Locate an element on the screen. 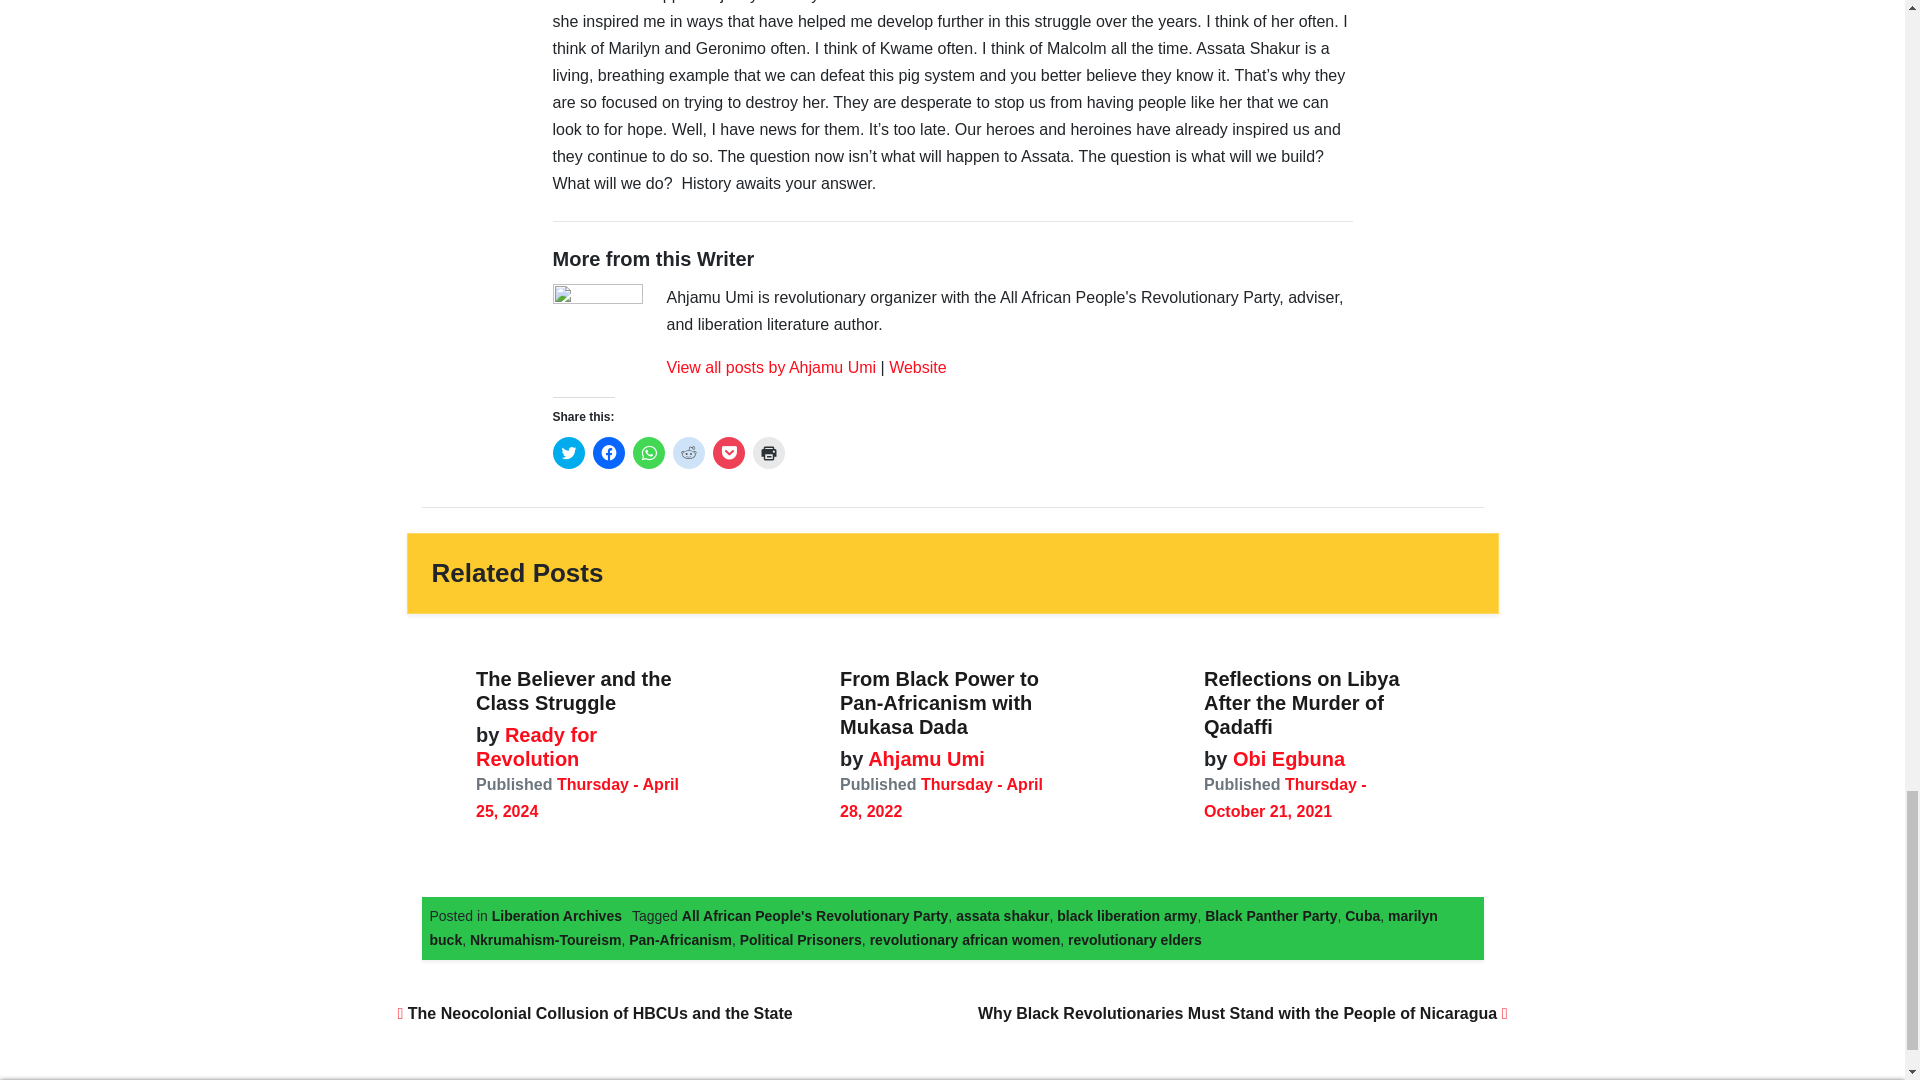  Ready for Revolution is located at coordinates (536, 746).